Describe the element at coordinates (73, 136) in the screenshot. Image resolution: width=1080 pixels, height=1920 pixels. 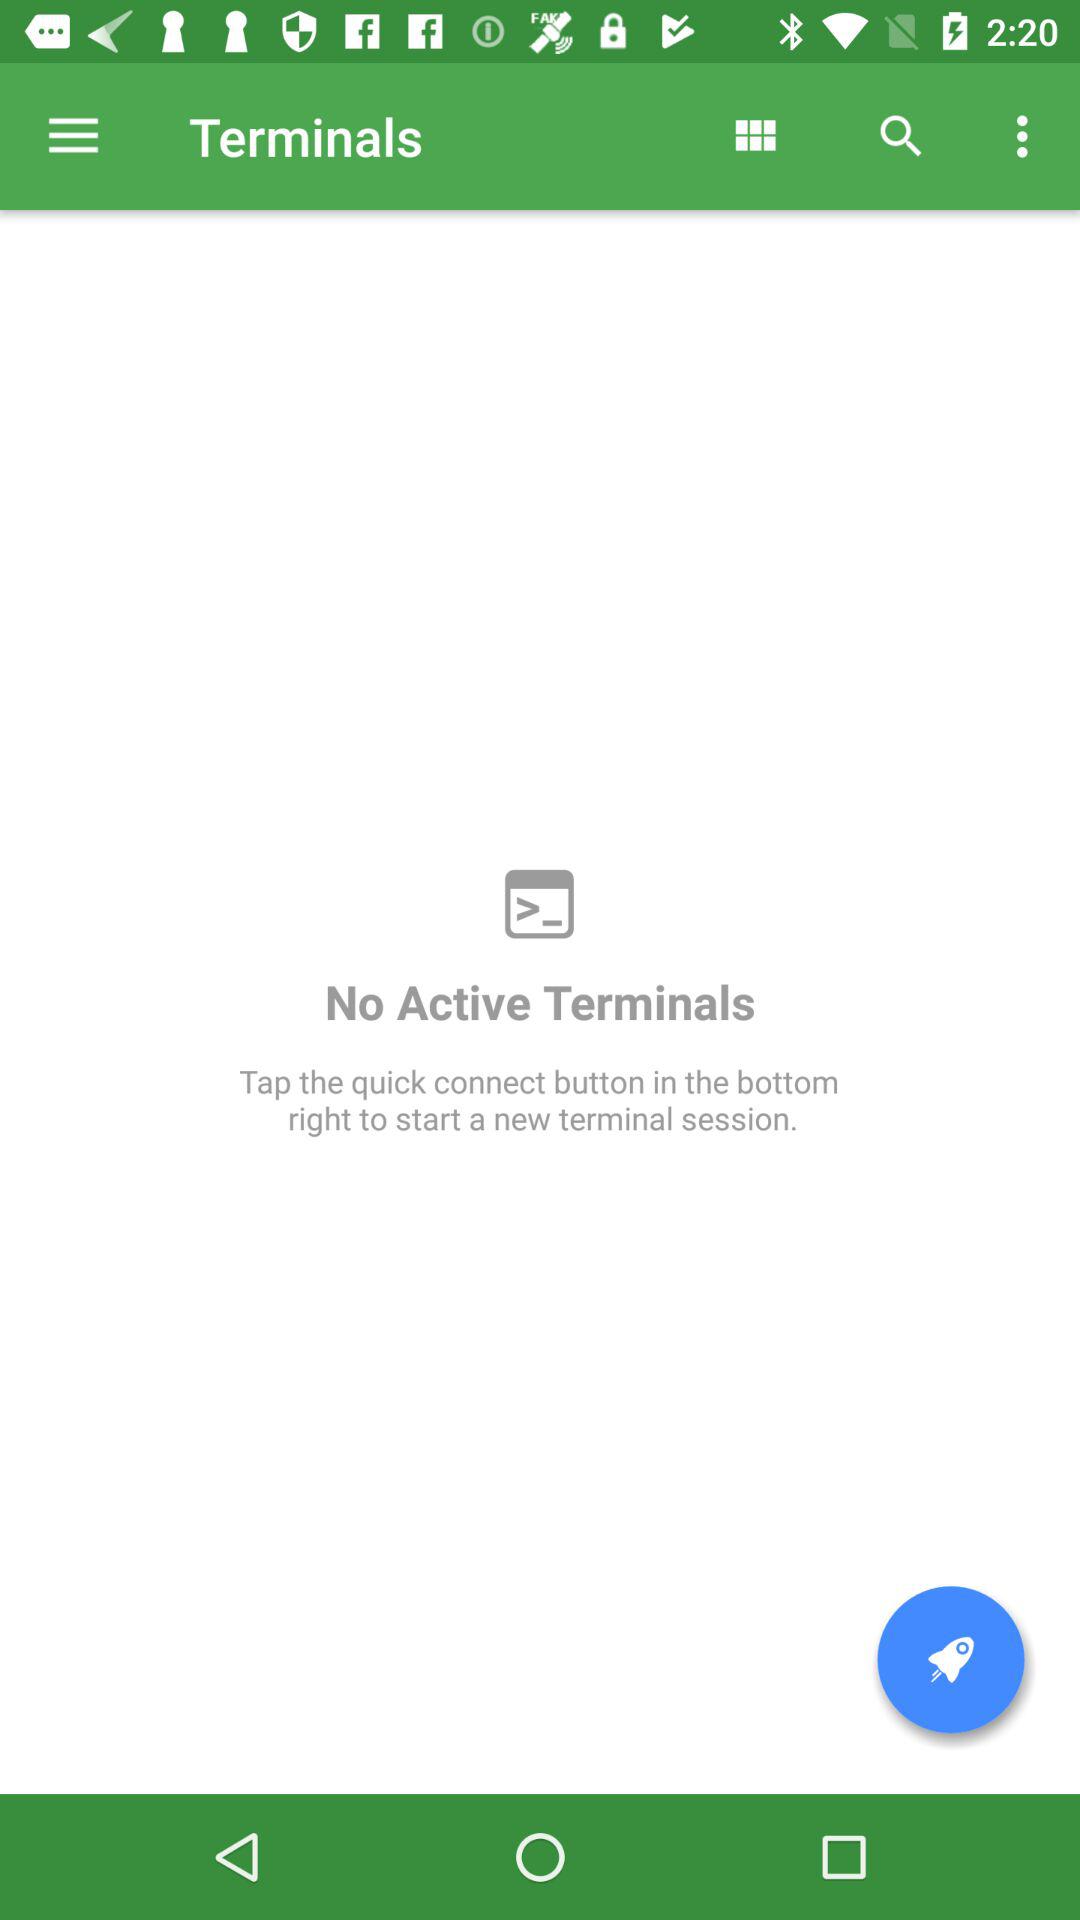
I see `launch icon to the left of terminals item` at that location.